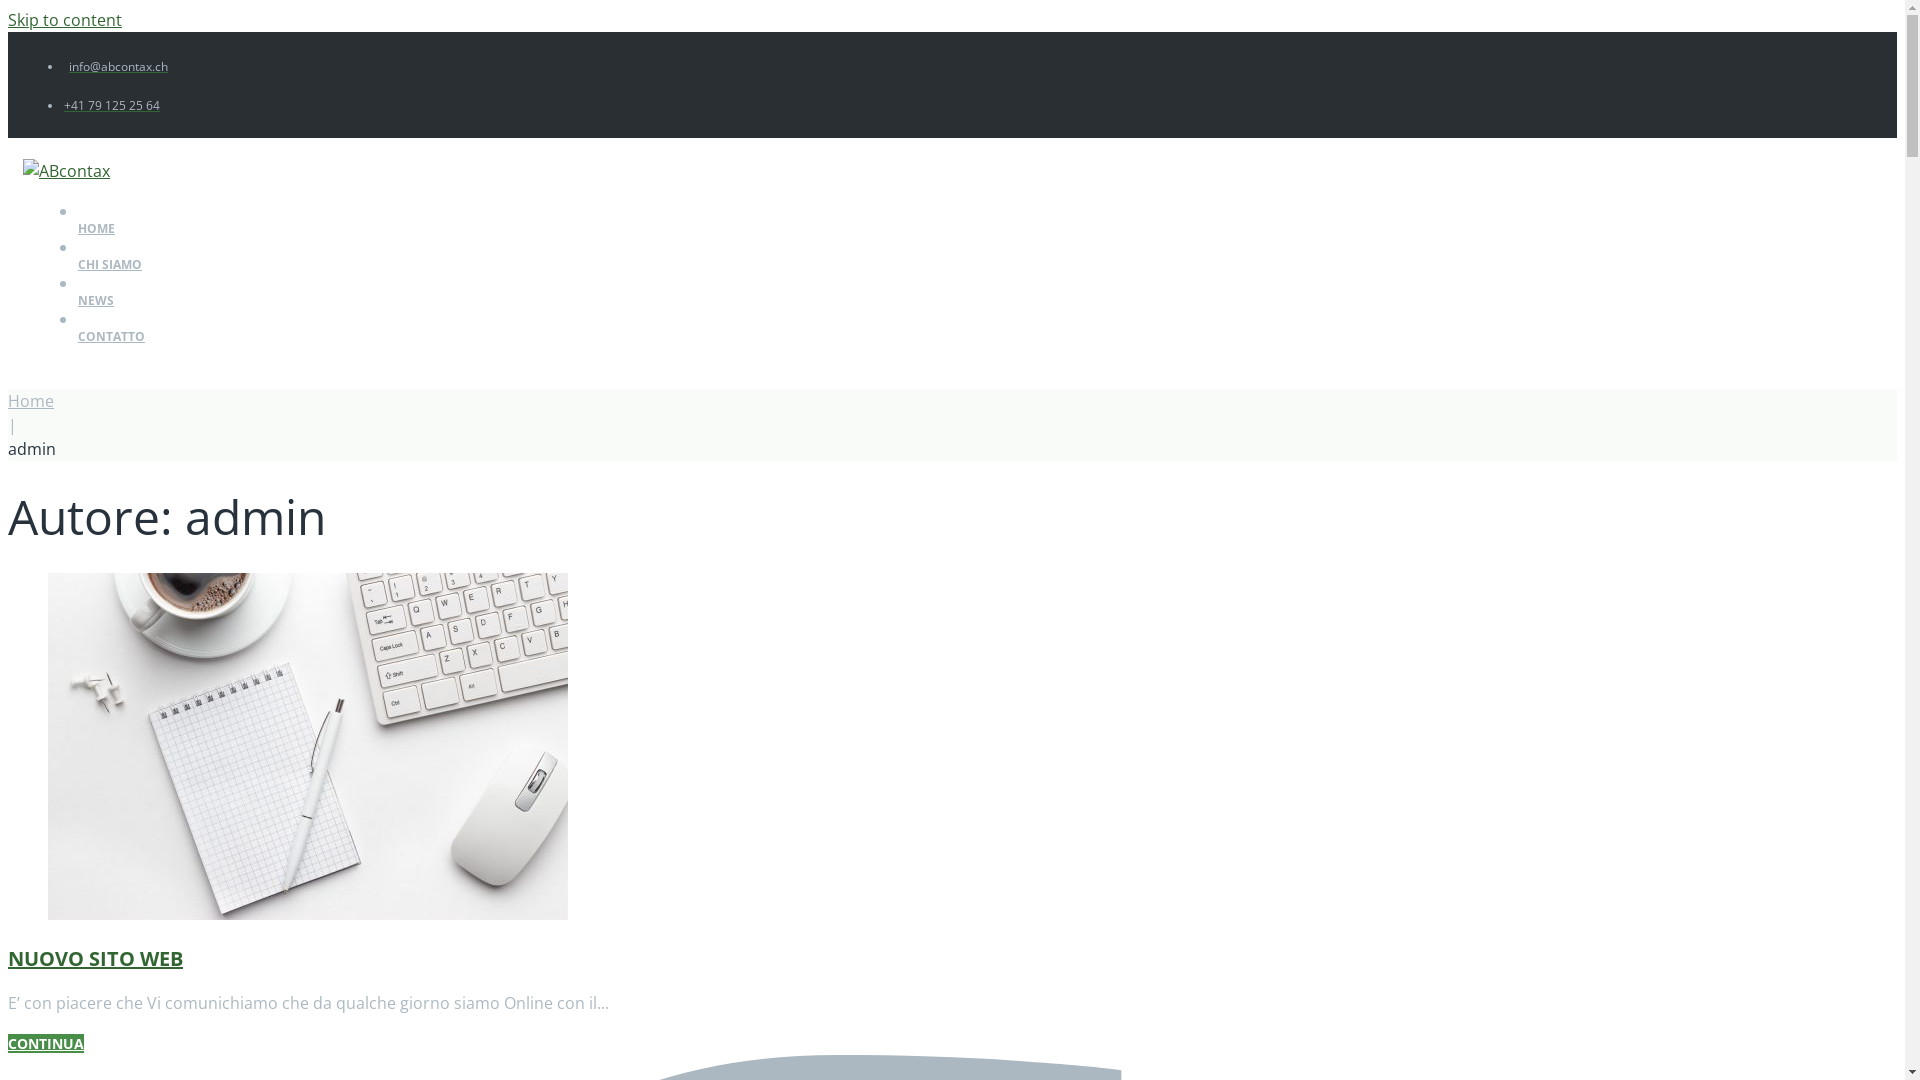  Describe the element at coordinates (46, 1044) in the screenshot. I see `CONTINUA` at that location.